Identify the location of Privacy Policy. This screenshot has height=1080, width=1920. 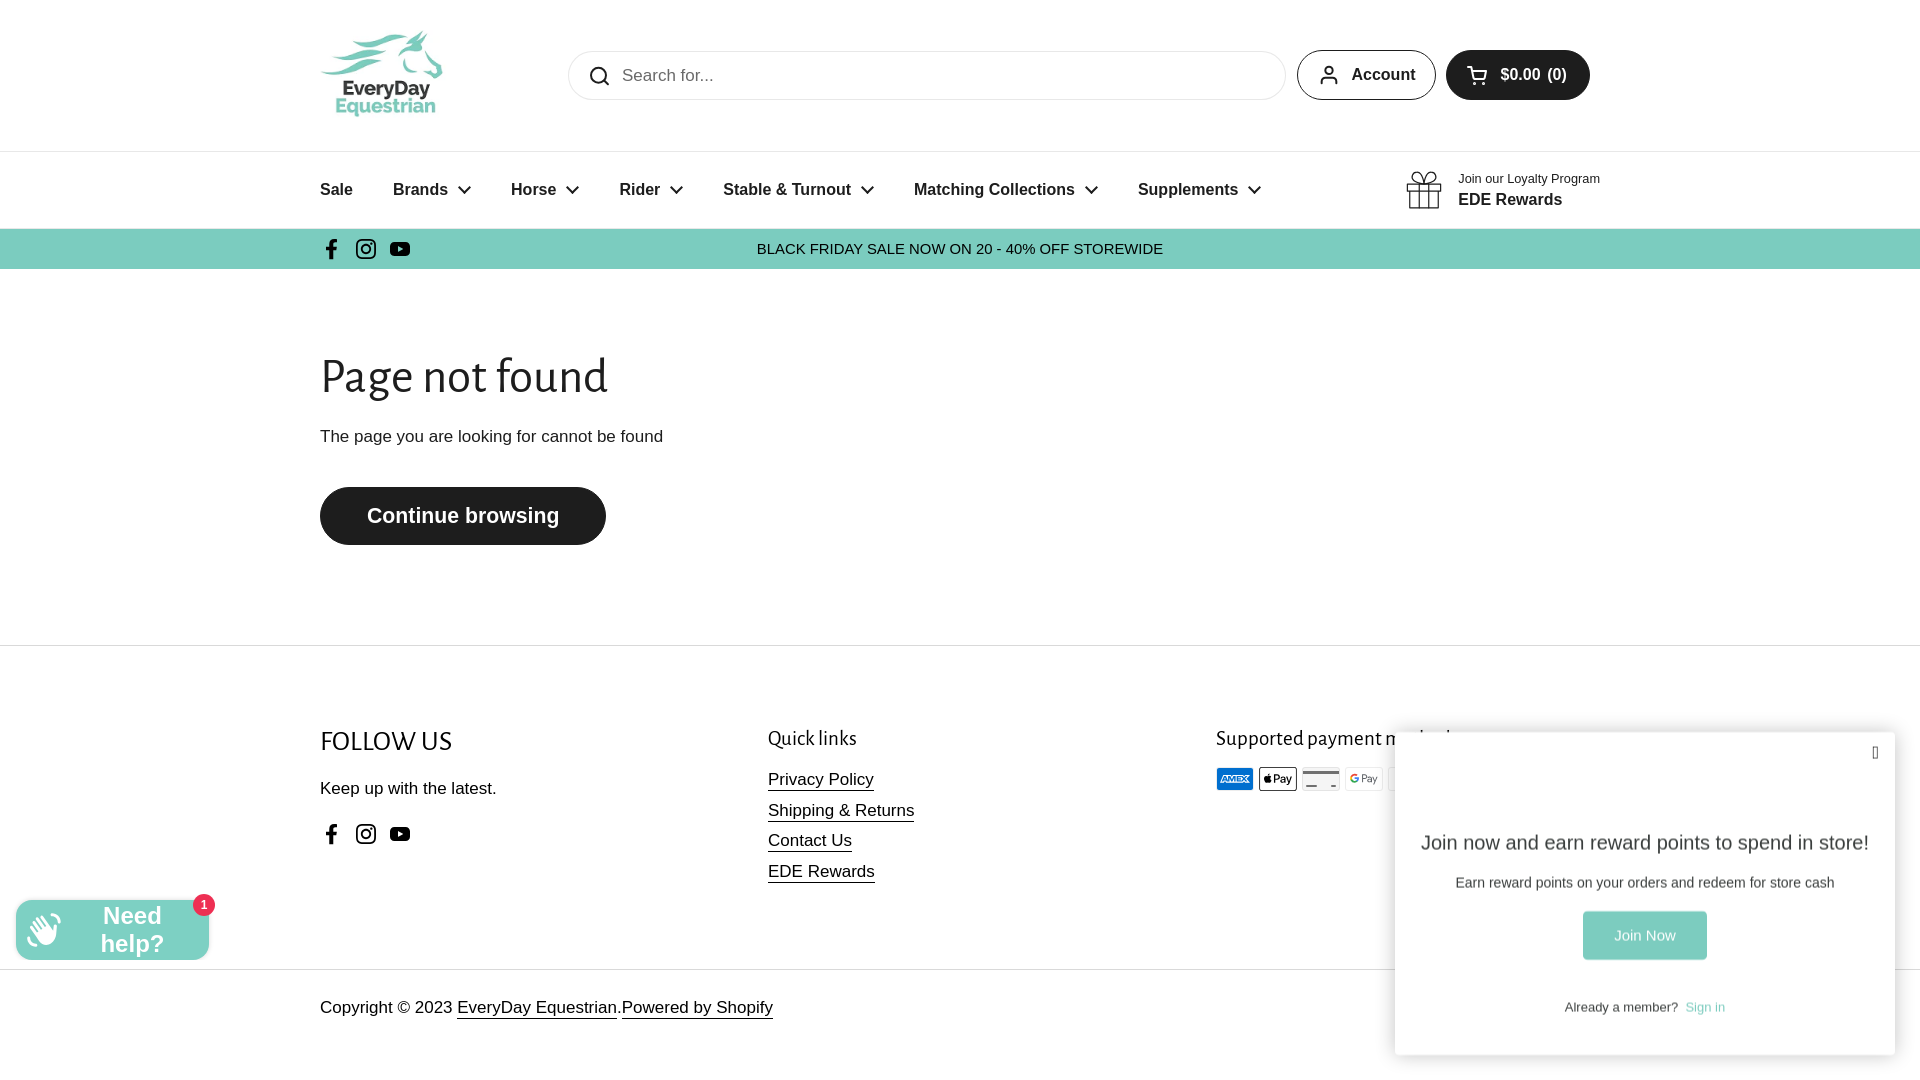
(821, 780).